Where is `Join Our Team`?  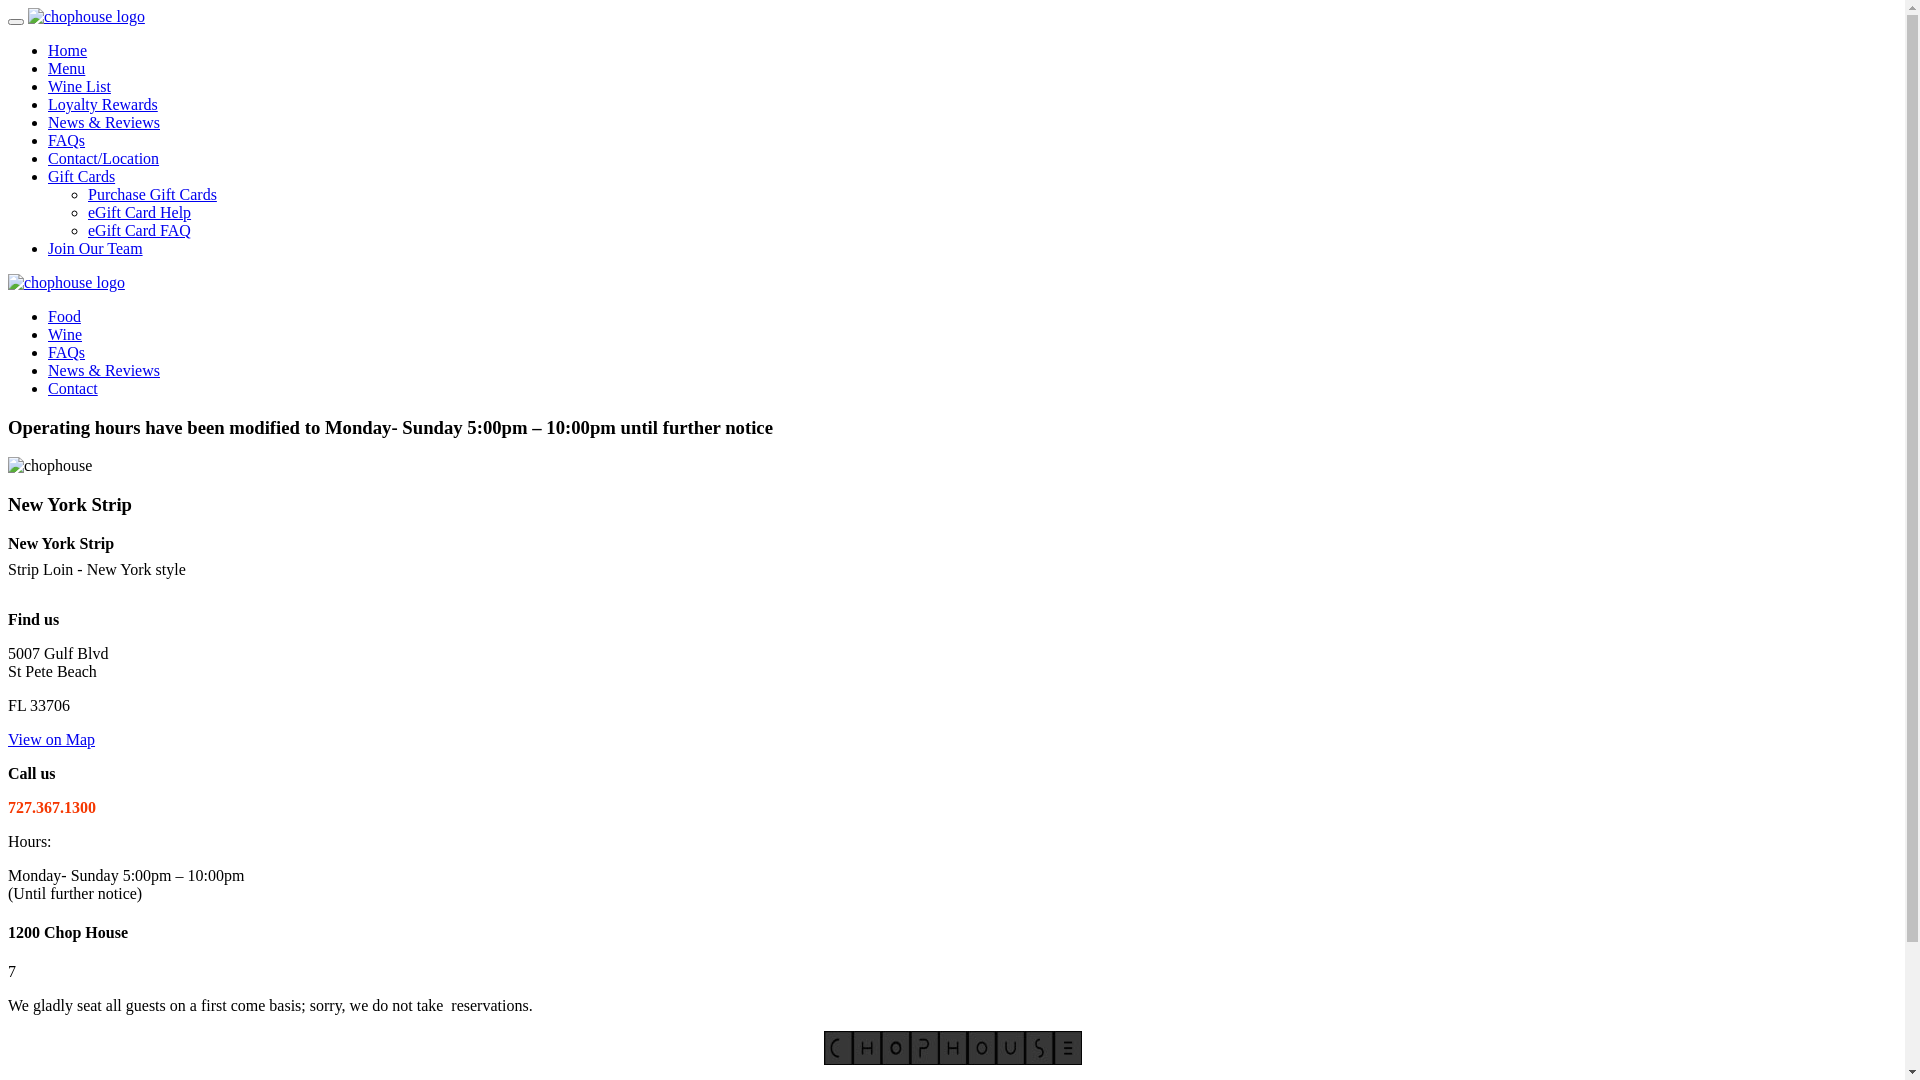
Join Our Team is located at coordinates (96, 248).